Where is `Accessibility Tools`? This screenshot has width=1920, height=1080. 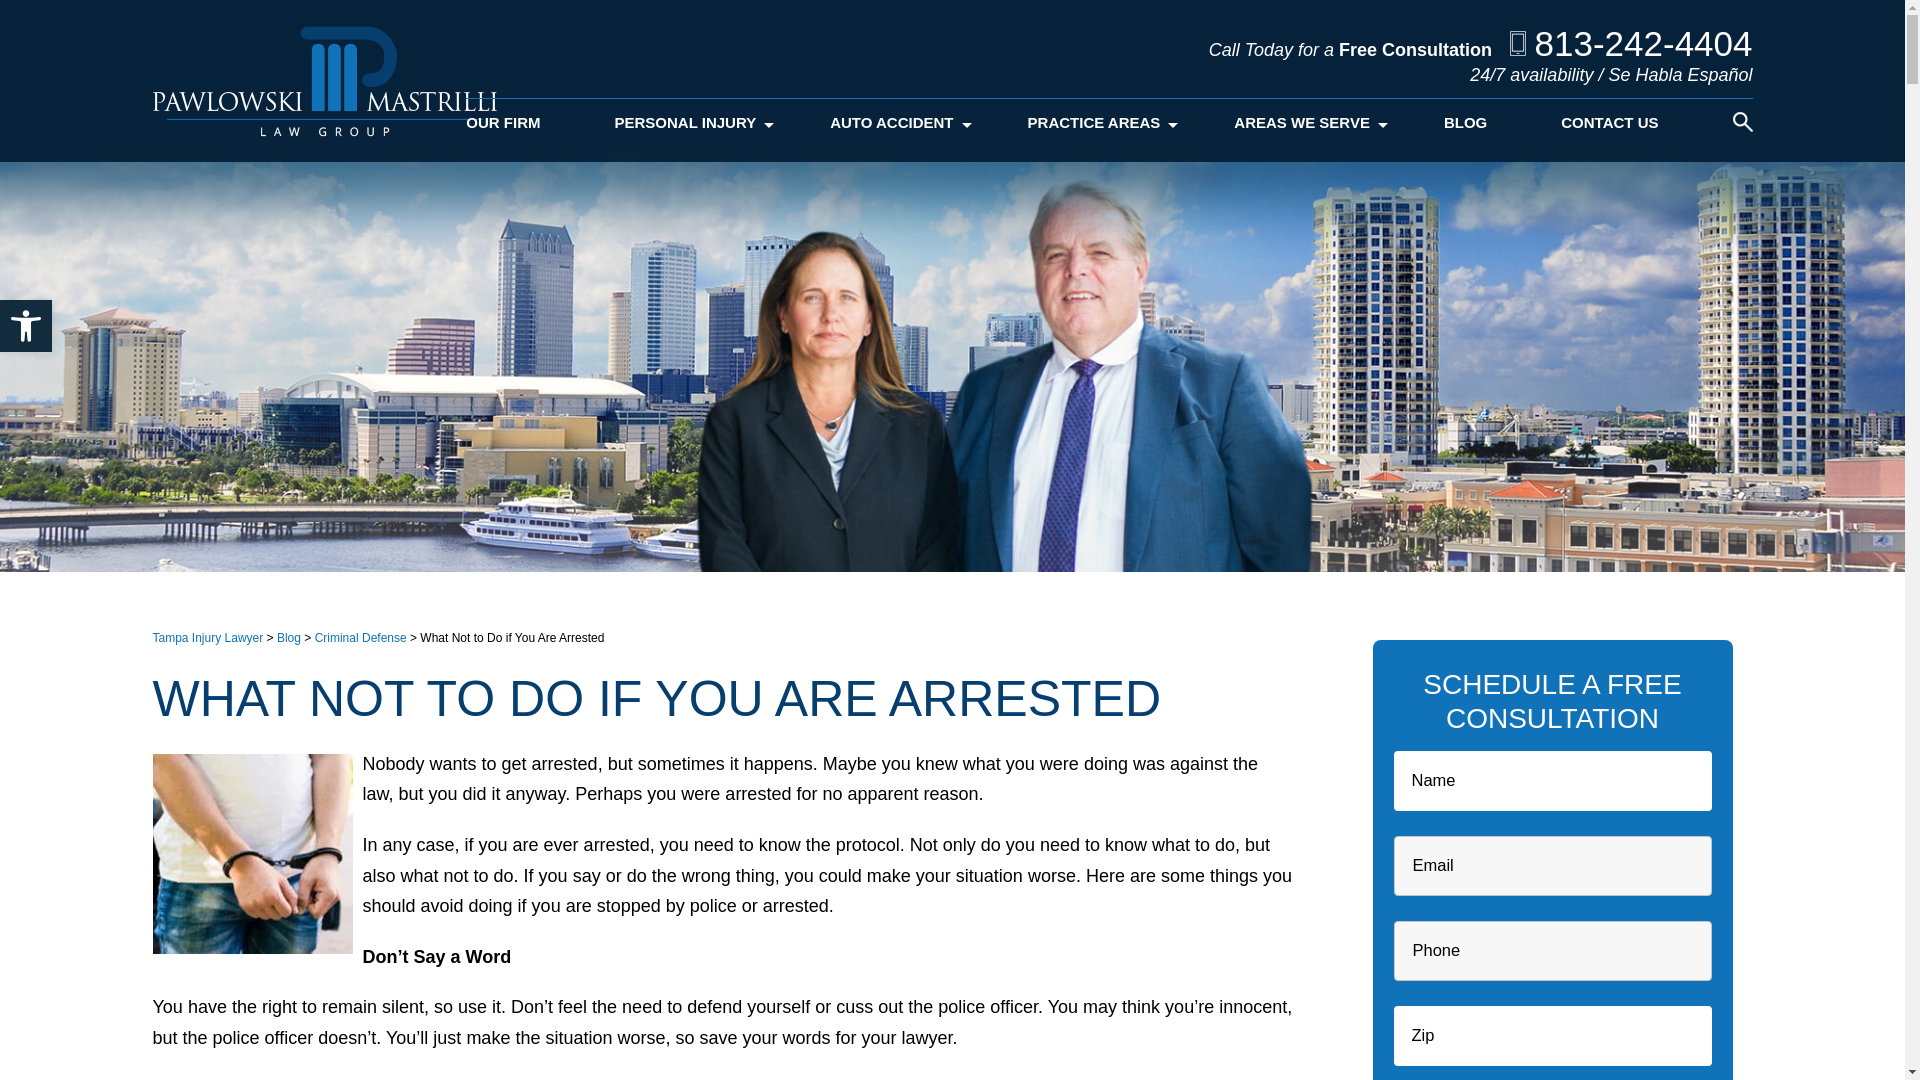 Accessibility Tools is located at coordinates (26, 326).